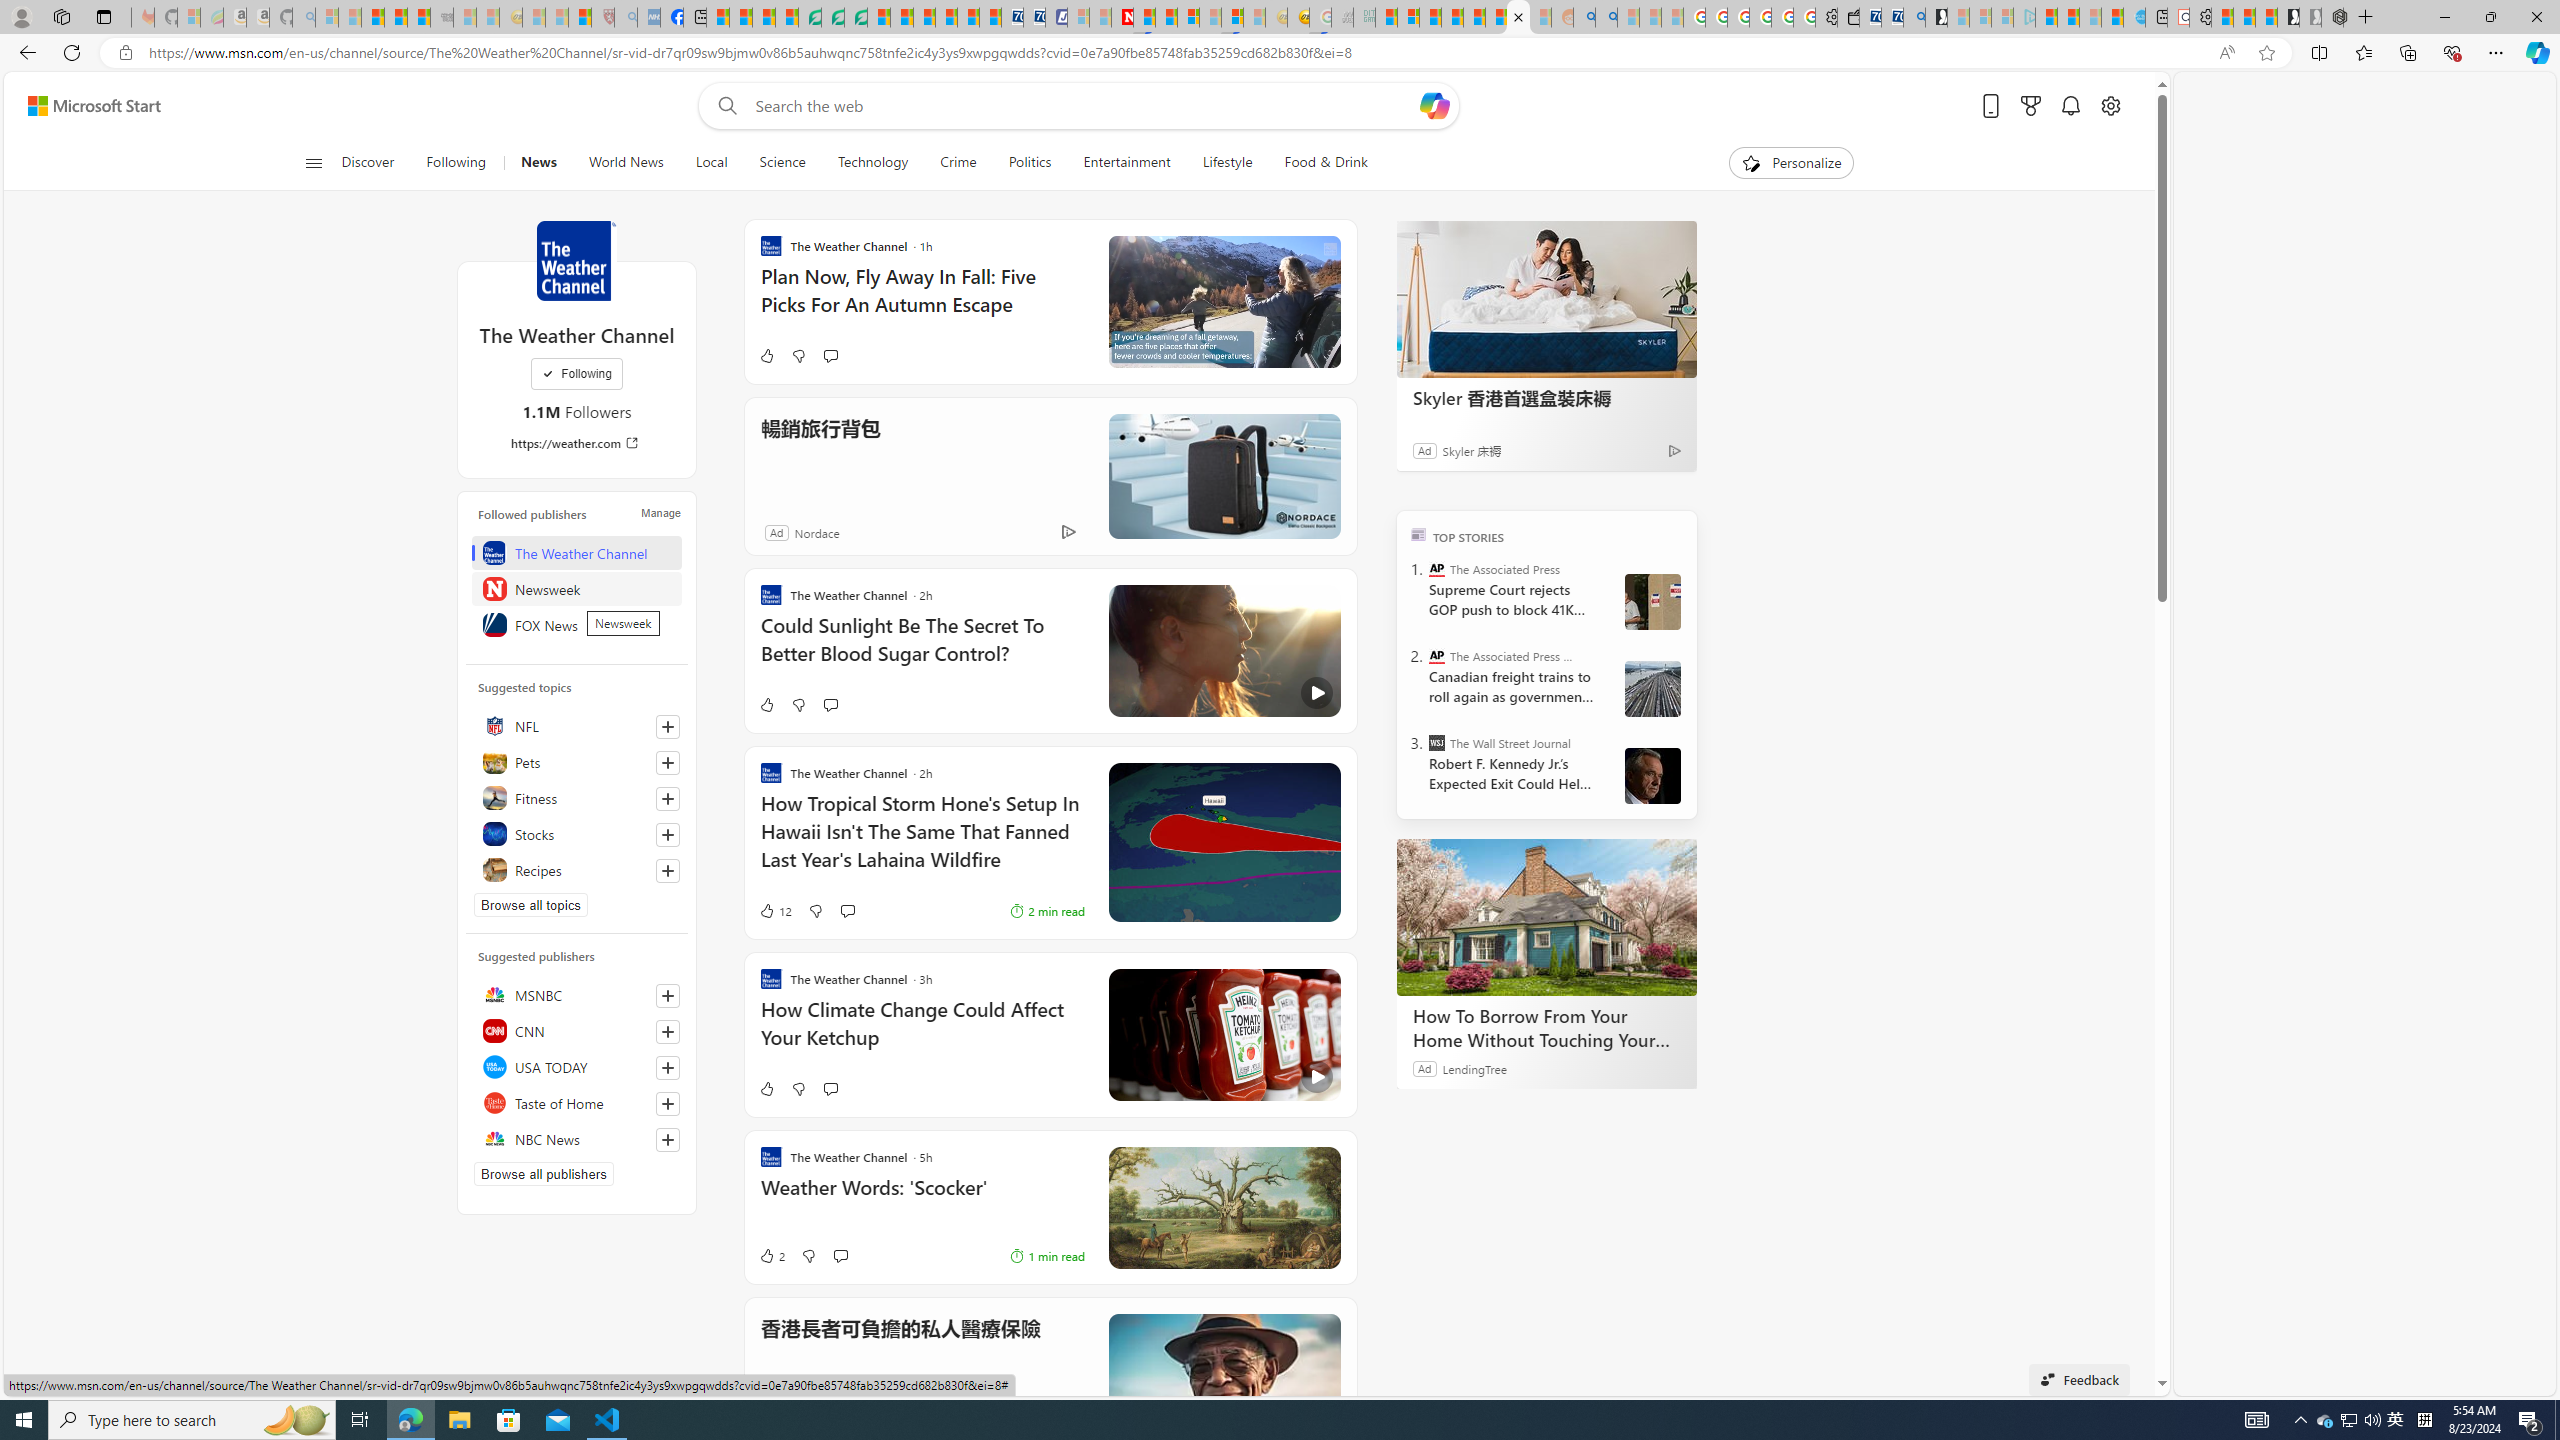 This screenshot has height=1440, width=2560. Describe the element at coordinates (576, 994) in the screenshot. I see `MSNBC` at that location.